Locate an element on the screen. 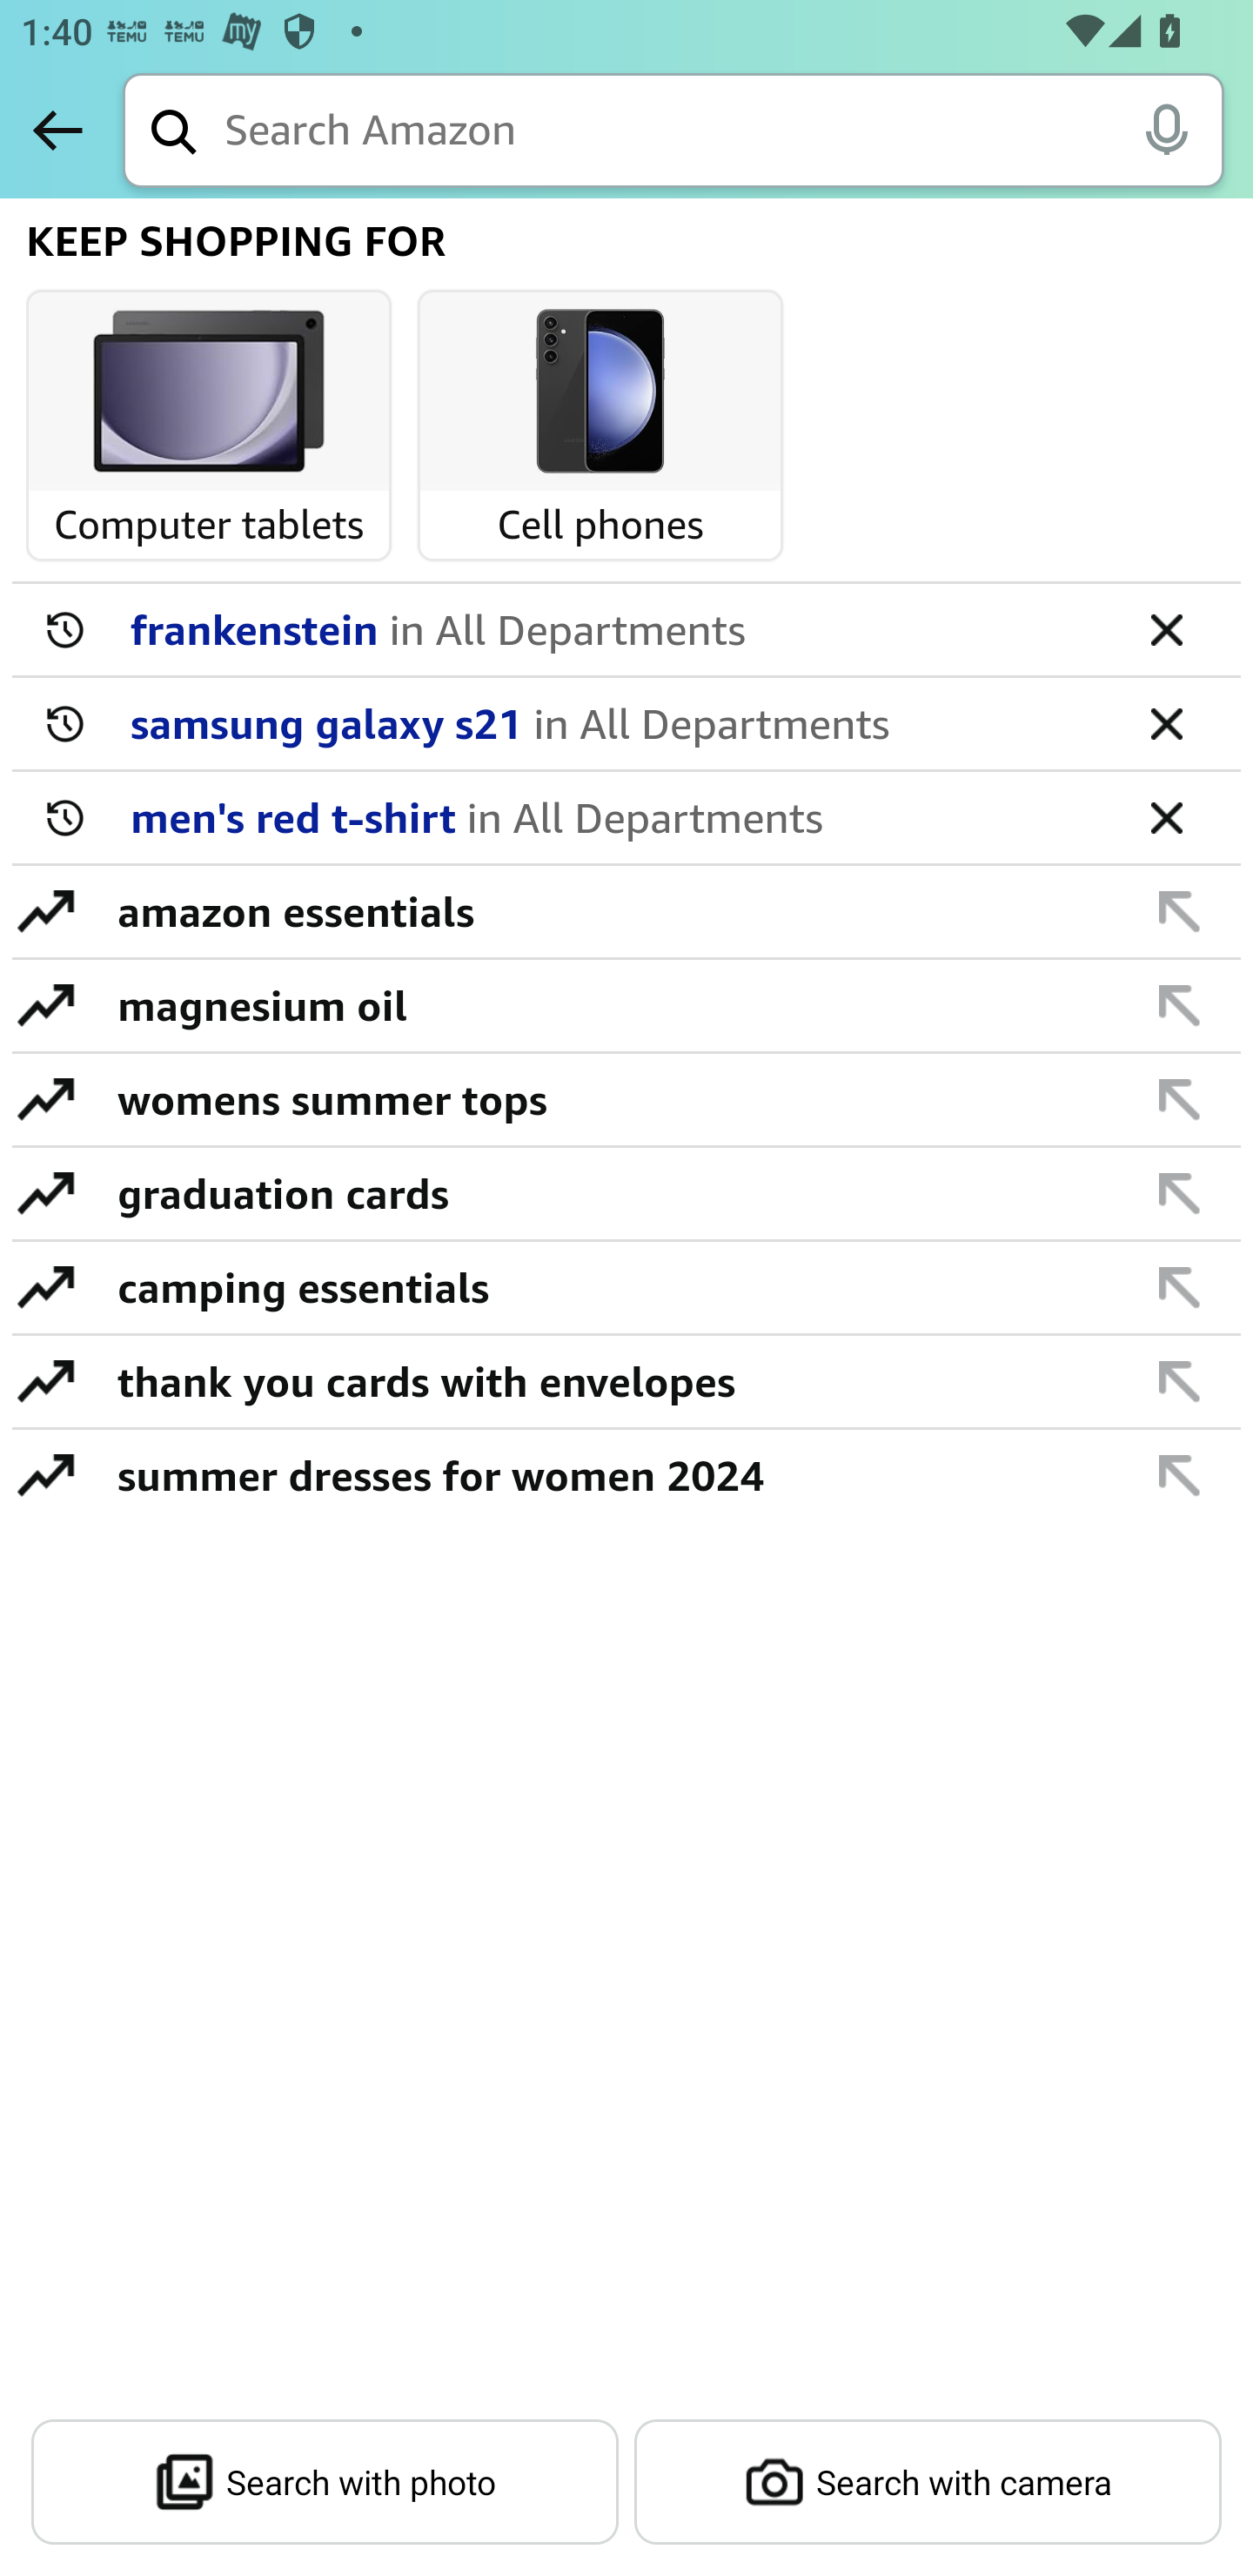 Image resolution: width=1253 pixels, height=2576 pixels. men's red t-shirt is located at coordinates (615, 816).